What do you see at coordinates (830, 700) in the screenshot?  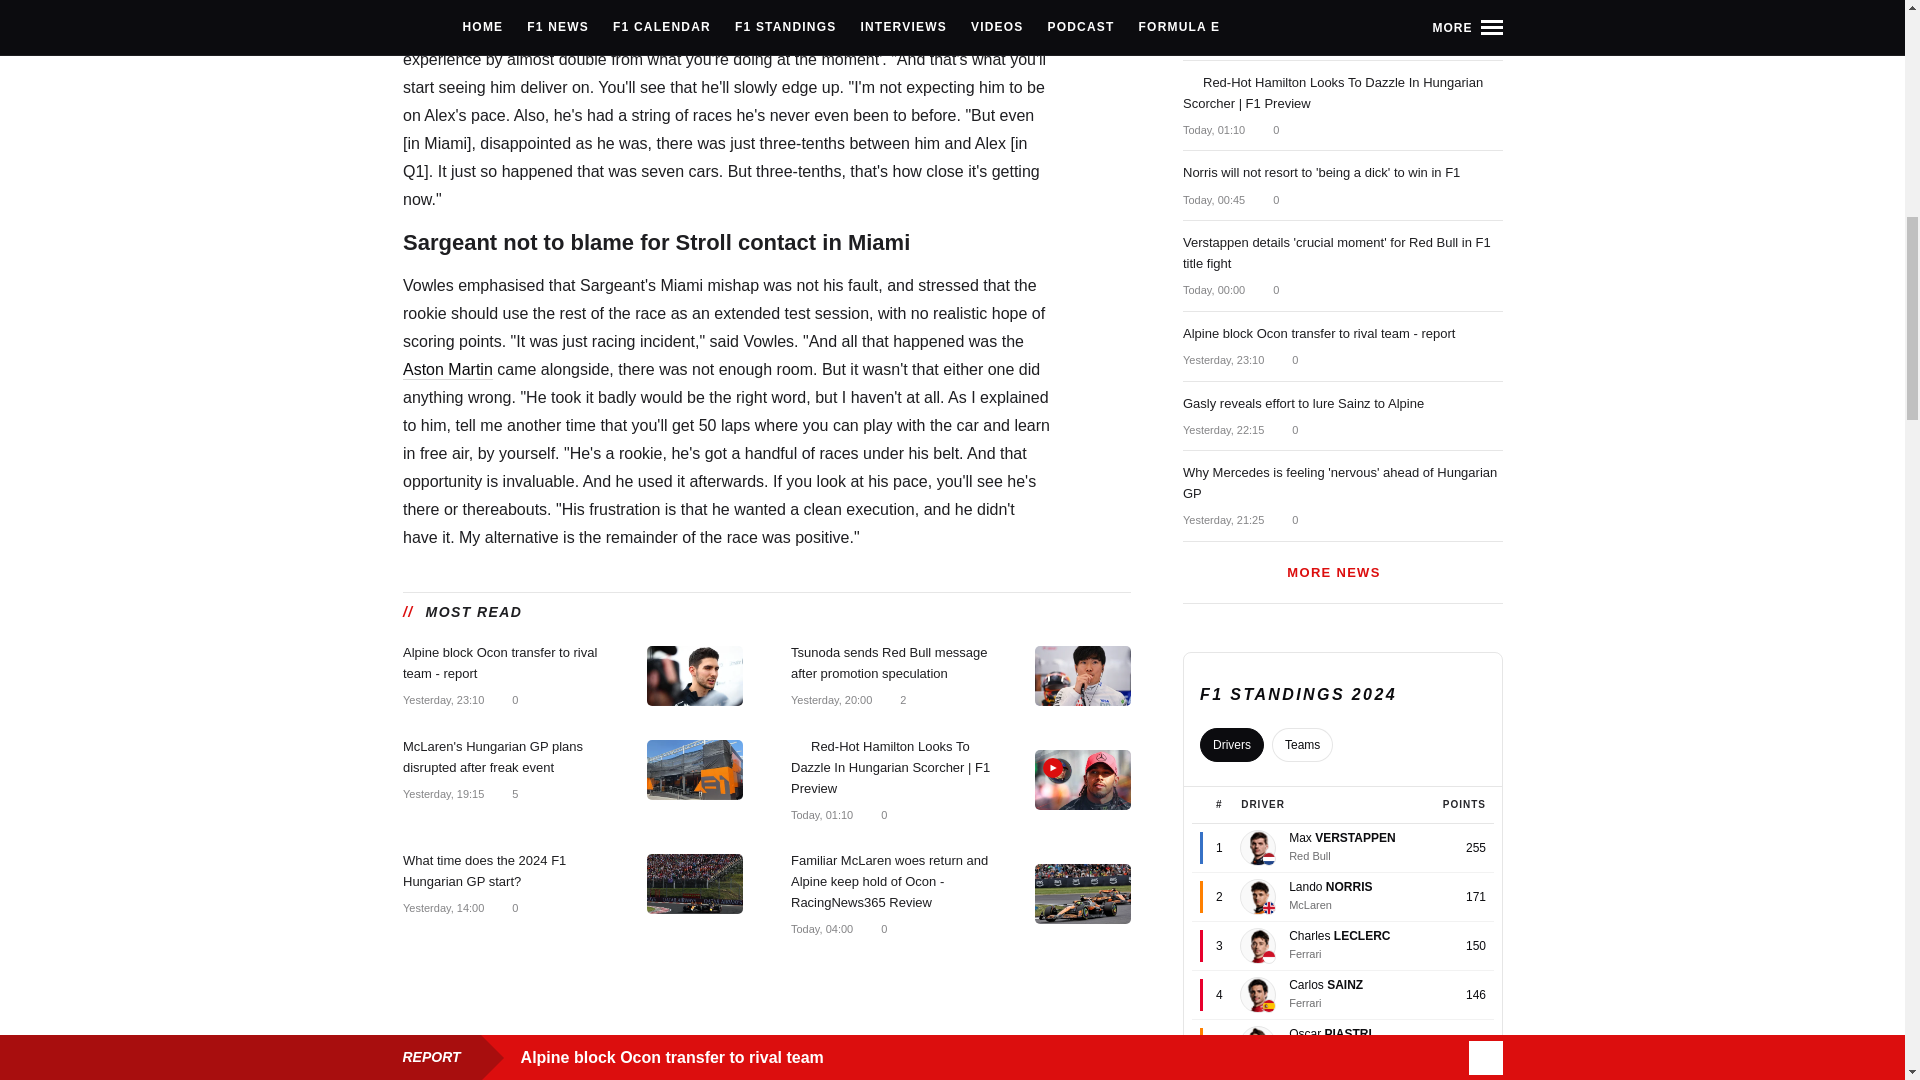 I see `Thursday, 18 July 2024 at 20:00` at bounding box center [830, 700].